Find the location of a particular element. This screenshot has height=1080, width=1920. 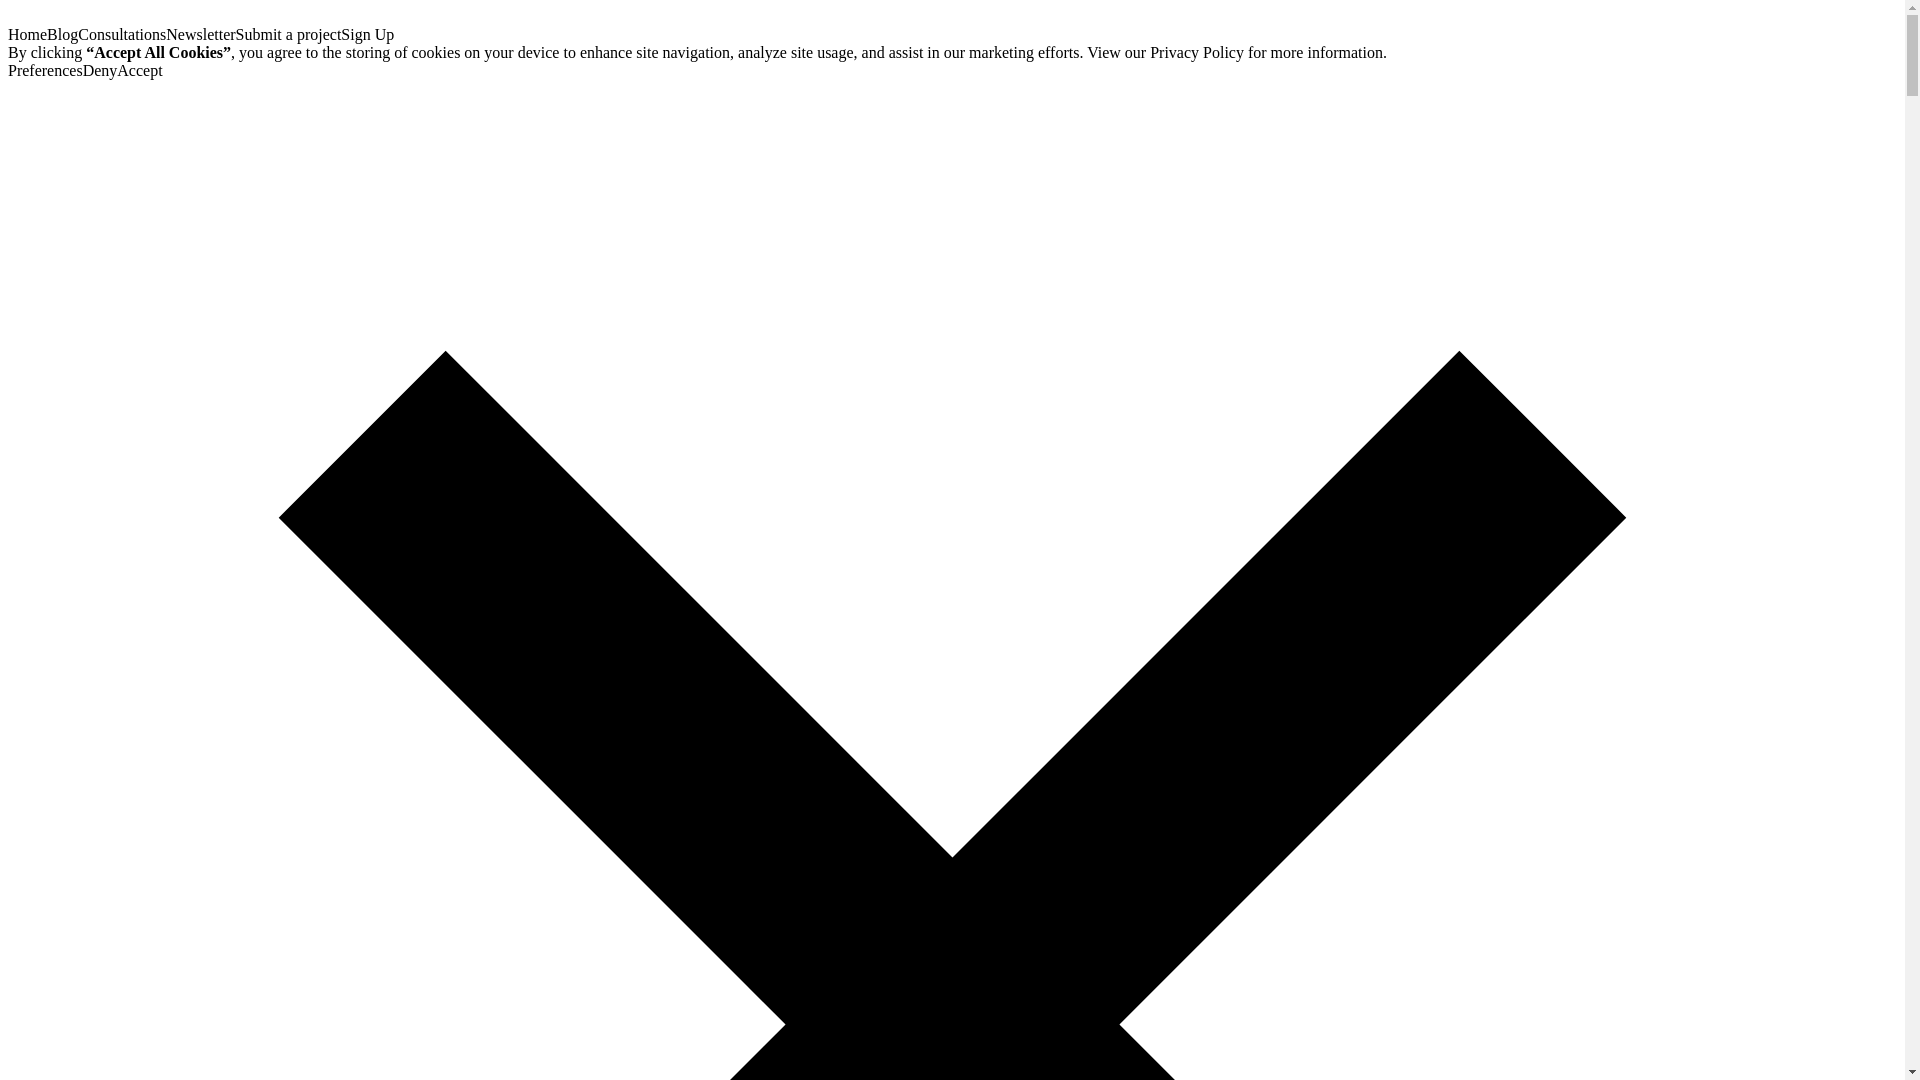

Privacy Policy is located at coordinates (1197, 52).